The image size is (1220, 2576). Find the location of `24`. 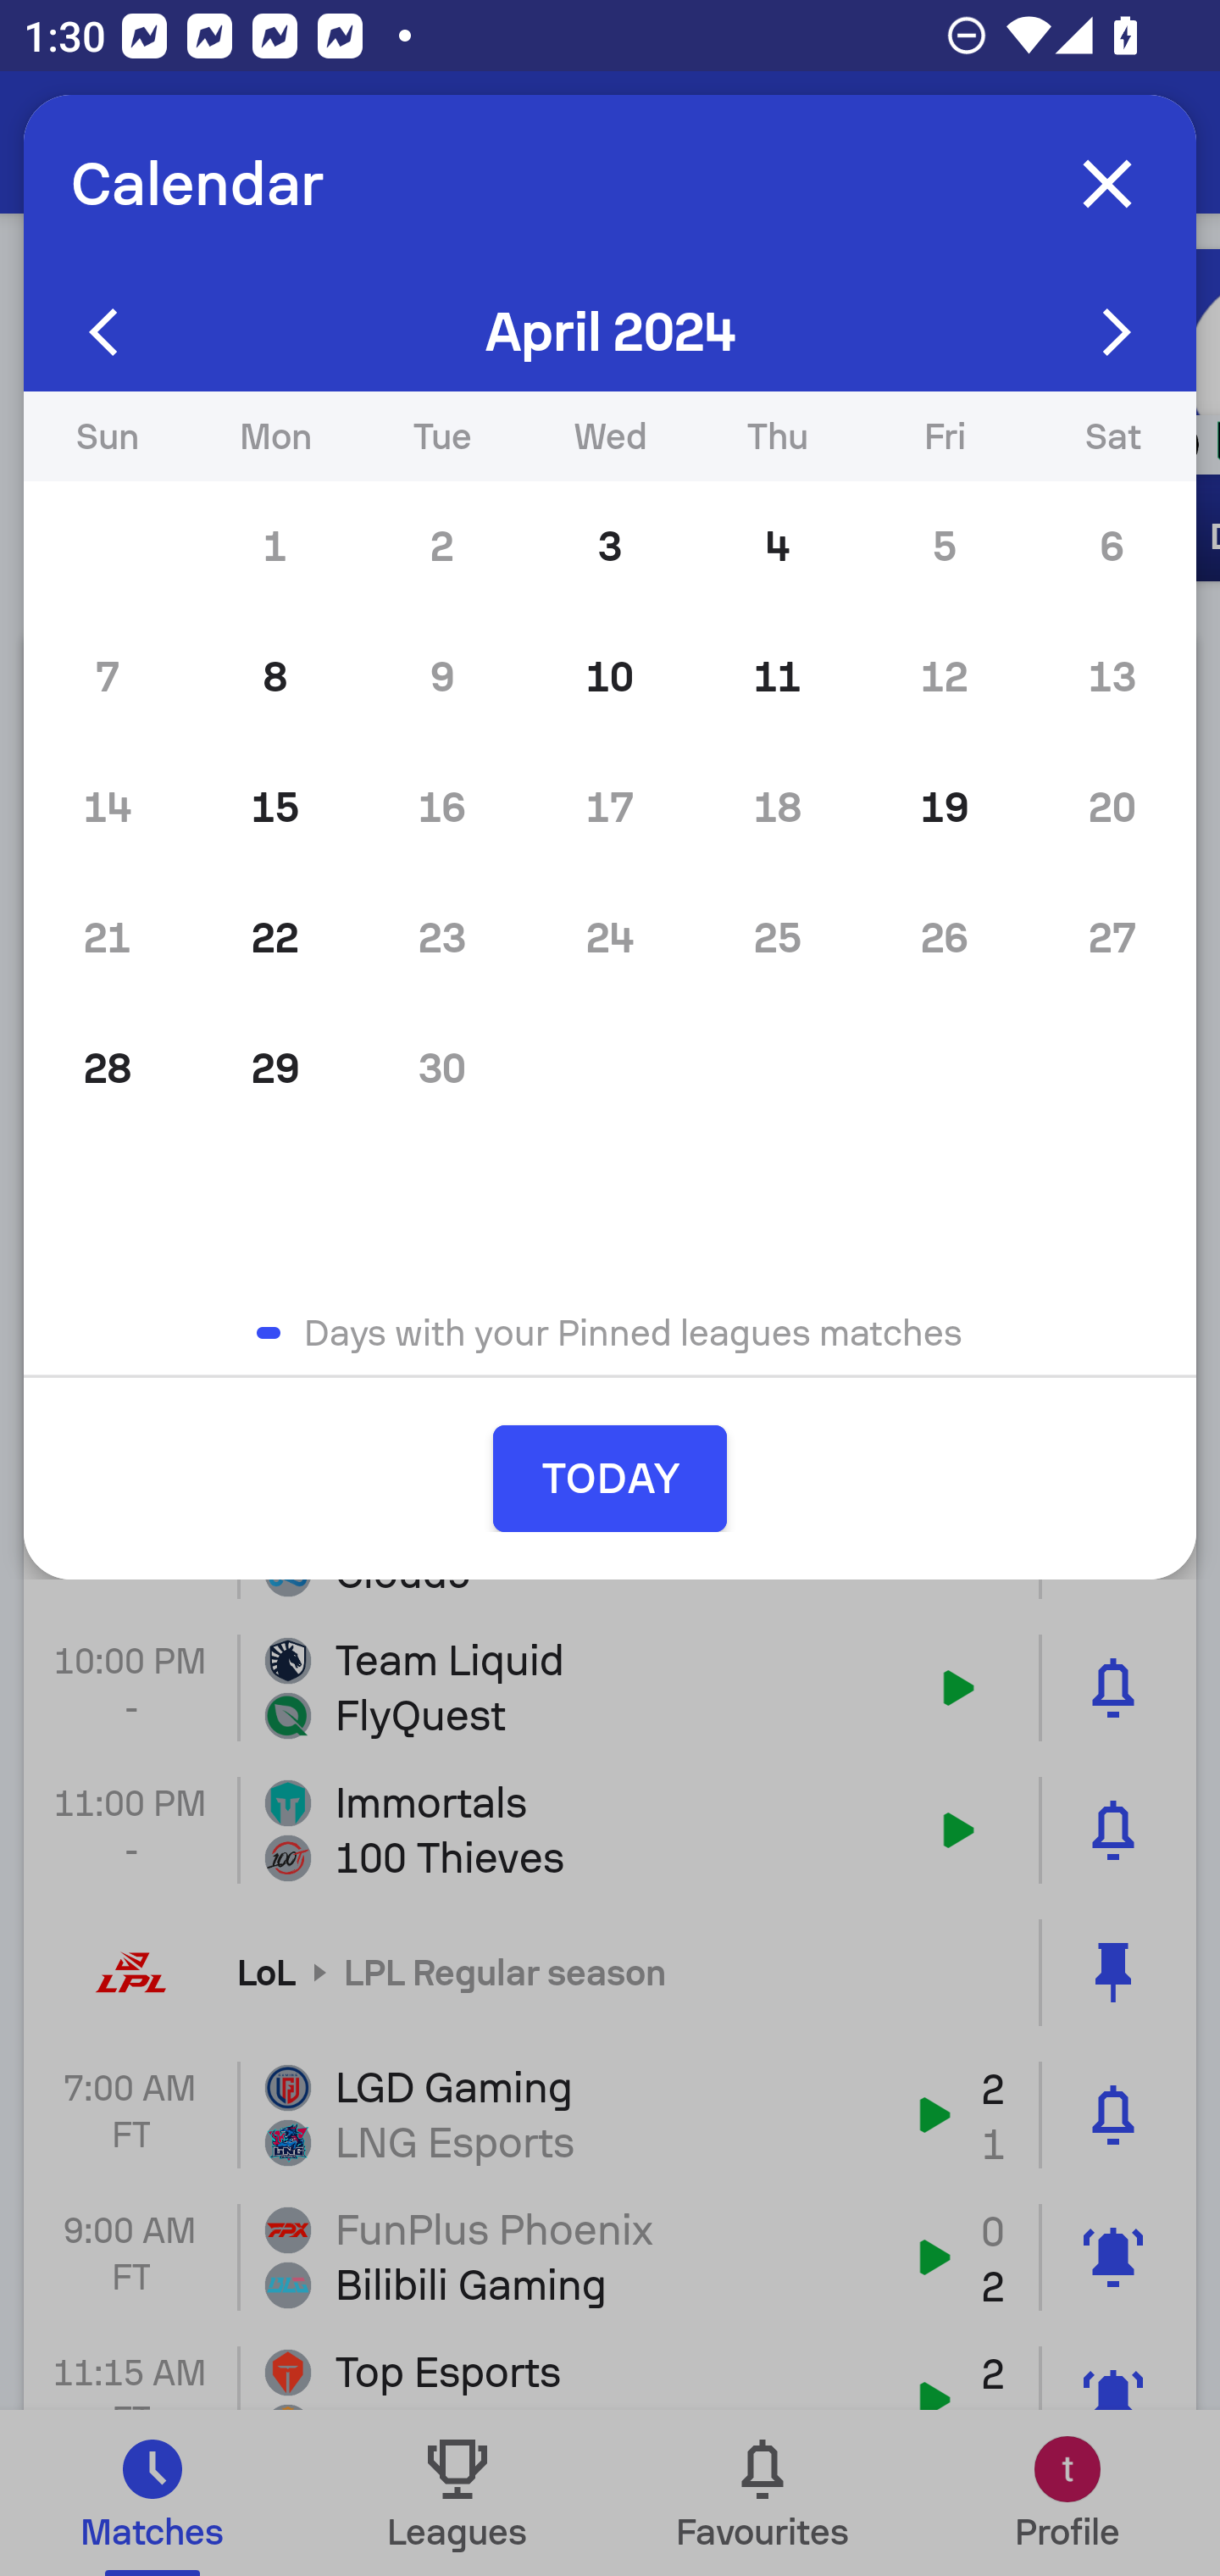

24 is located at coordinates (610, 937).